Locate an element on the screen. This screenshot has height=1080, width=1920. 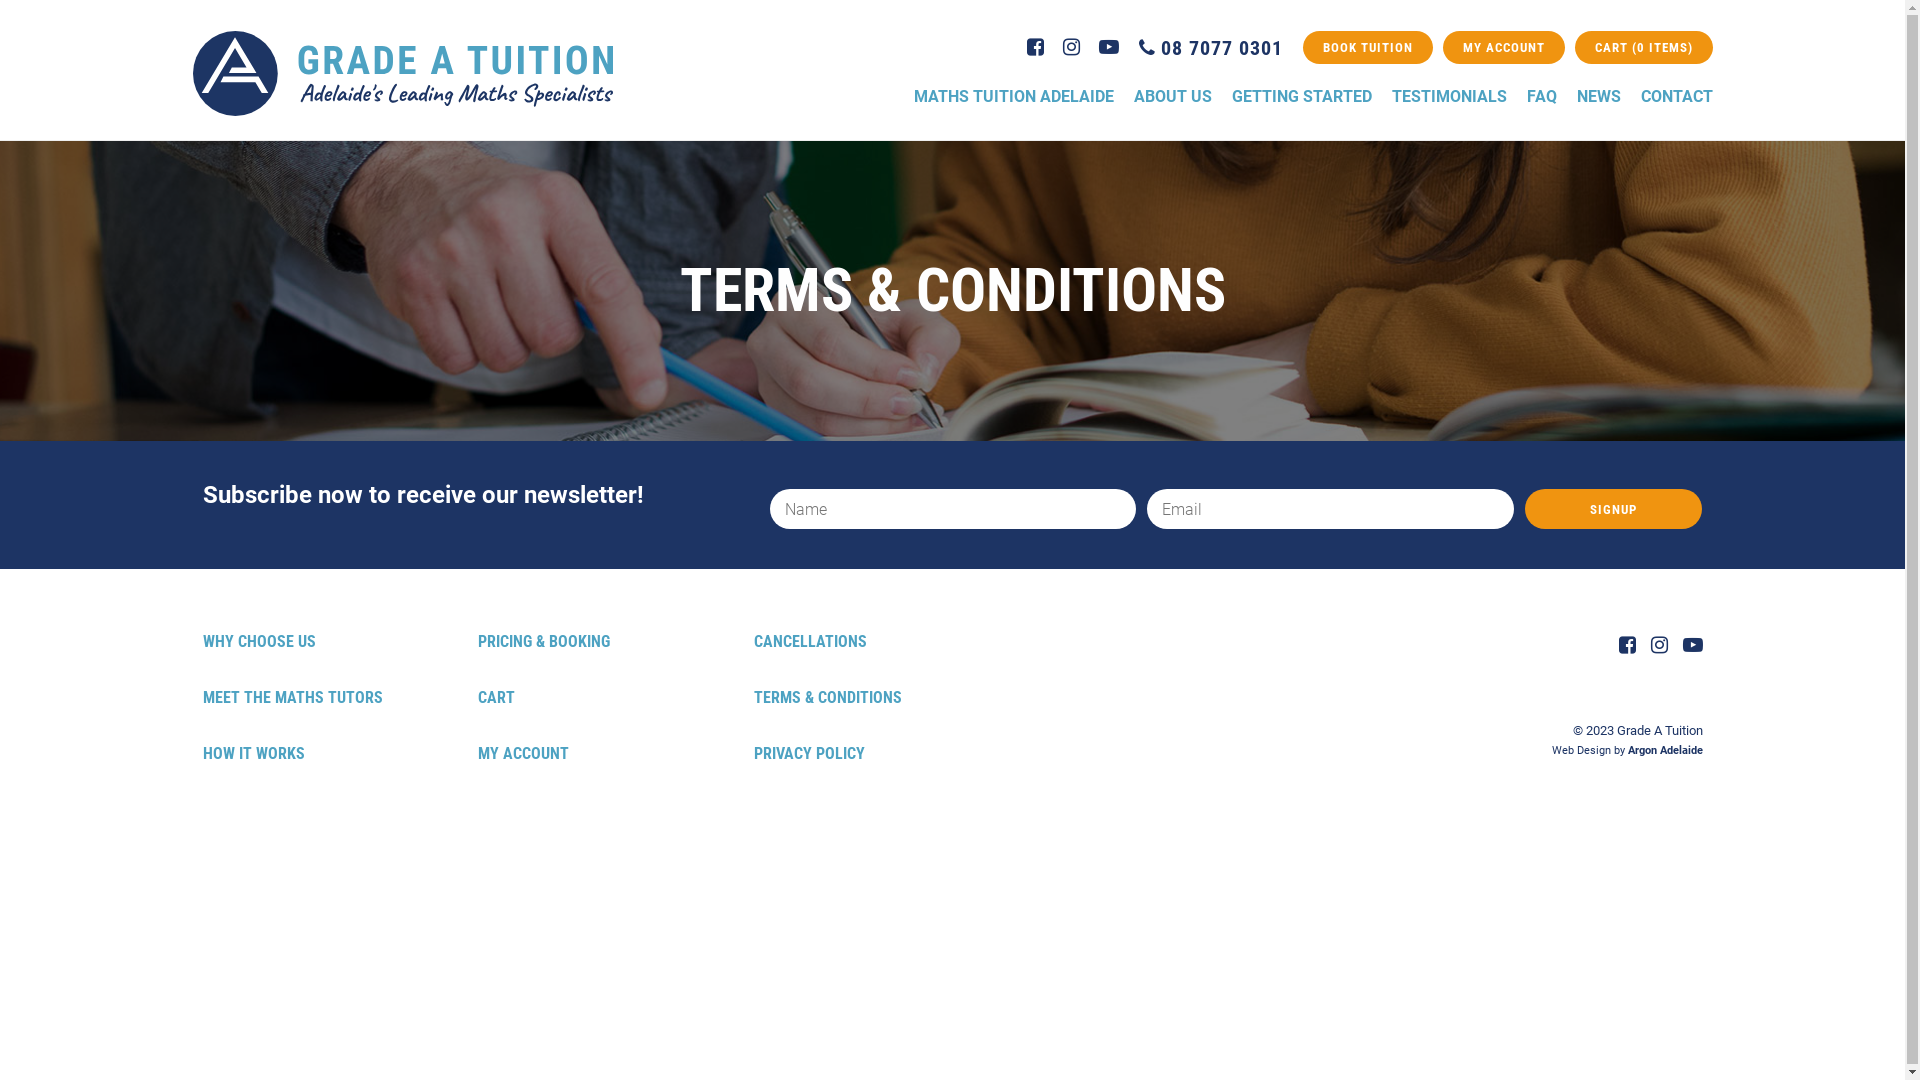
CART is located at coordinates (496, 698).